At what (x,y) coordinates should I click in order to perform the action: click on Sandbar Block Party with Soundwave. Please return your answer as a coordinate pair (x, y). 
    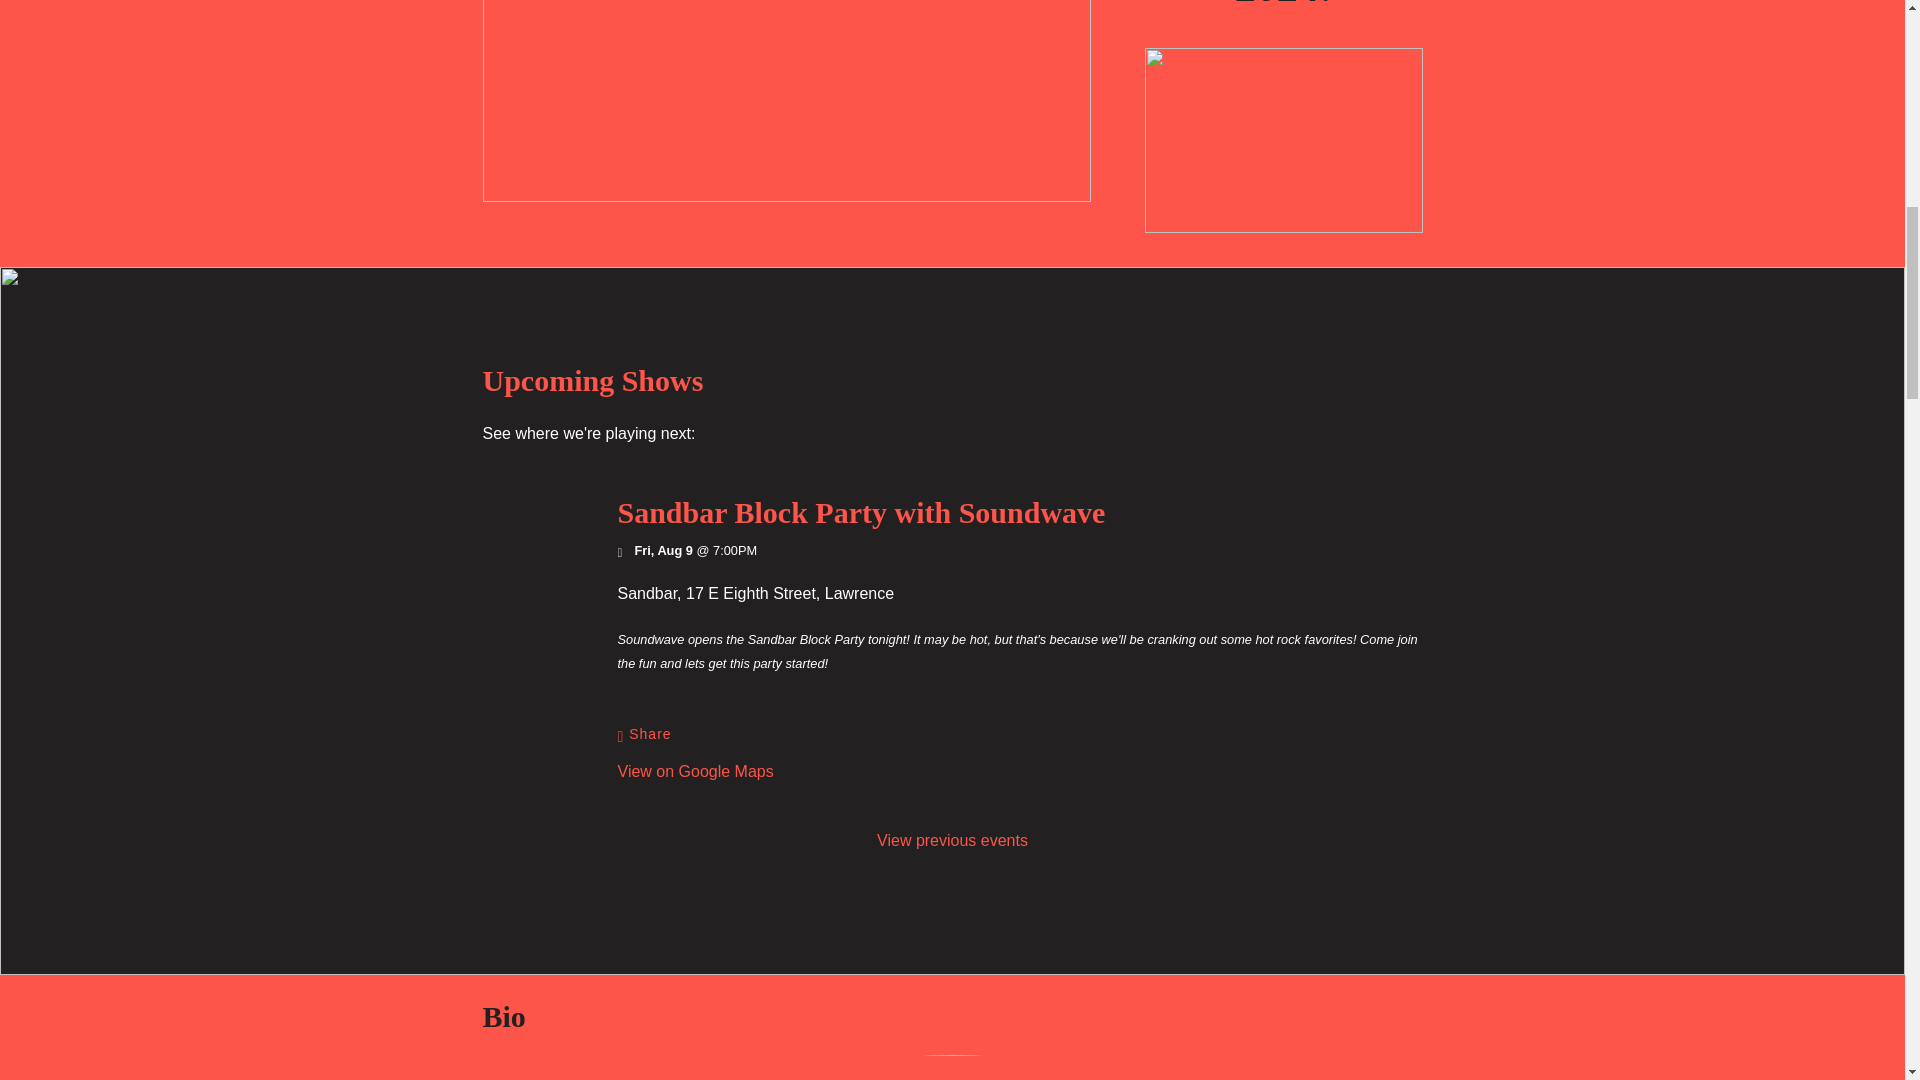
    Looking at the image, I should click on (862, 512).